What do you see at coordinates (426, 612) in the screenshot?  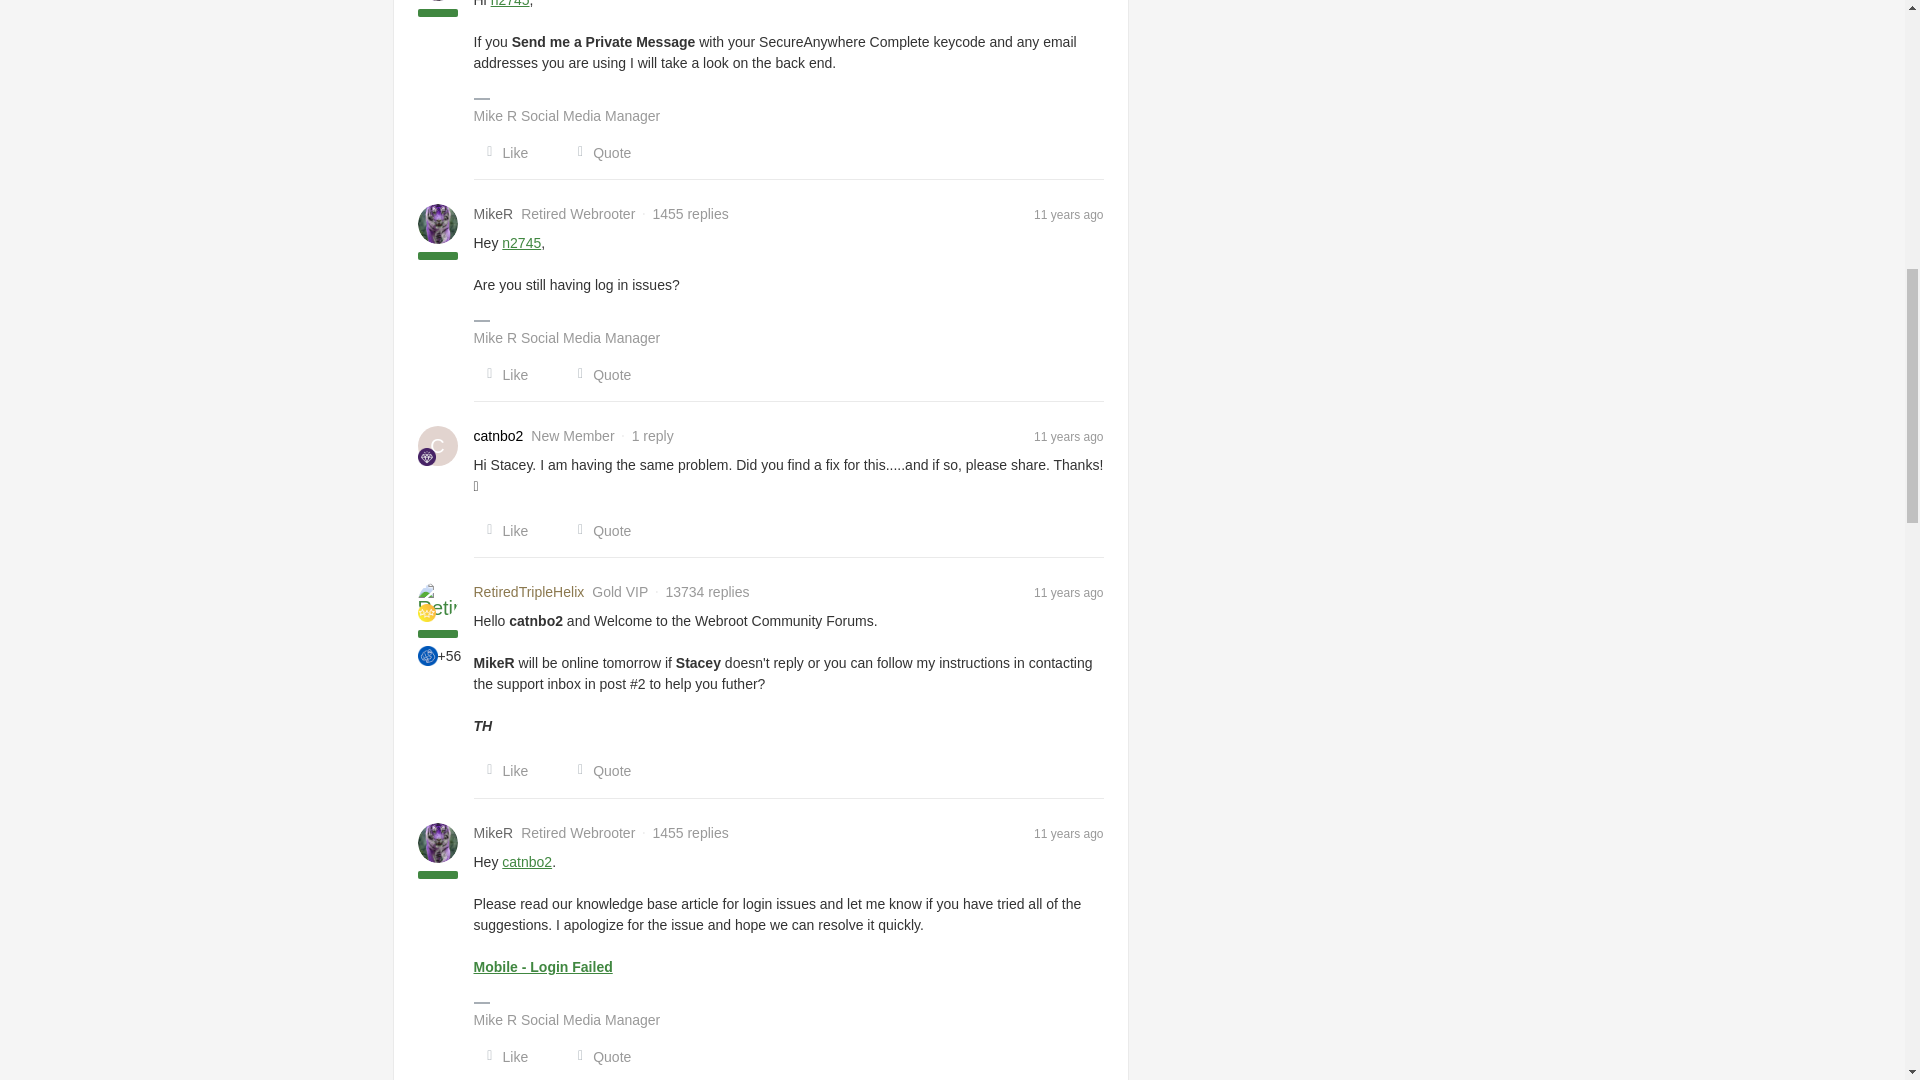 I see `Gold VIP` at bounding box center [426, 612].